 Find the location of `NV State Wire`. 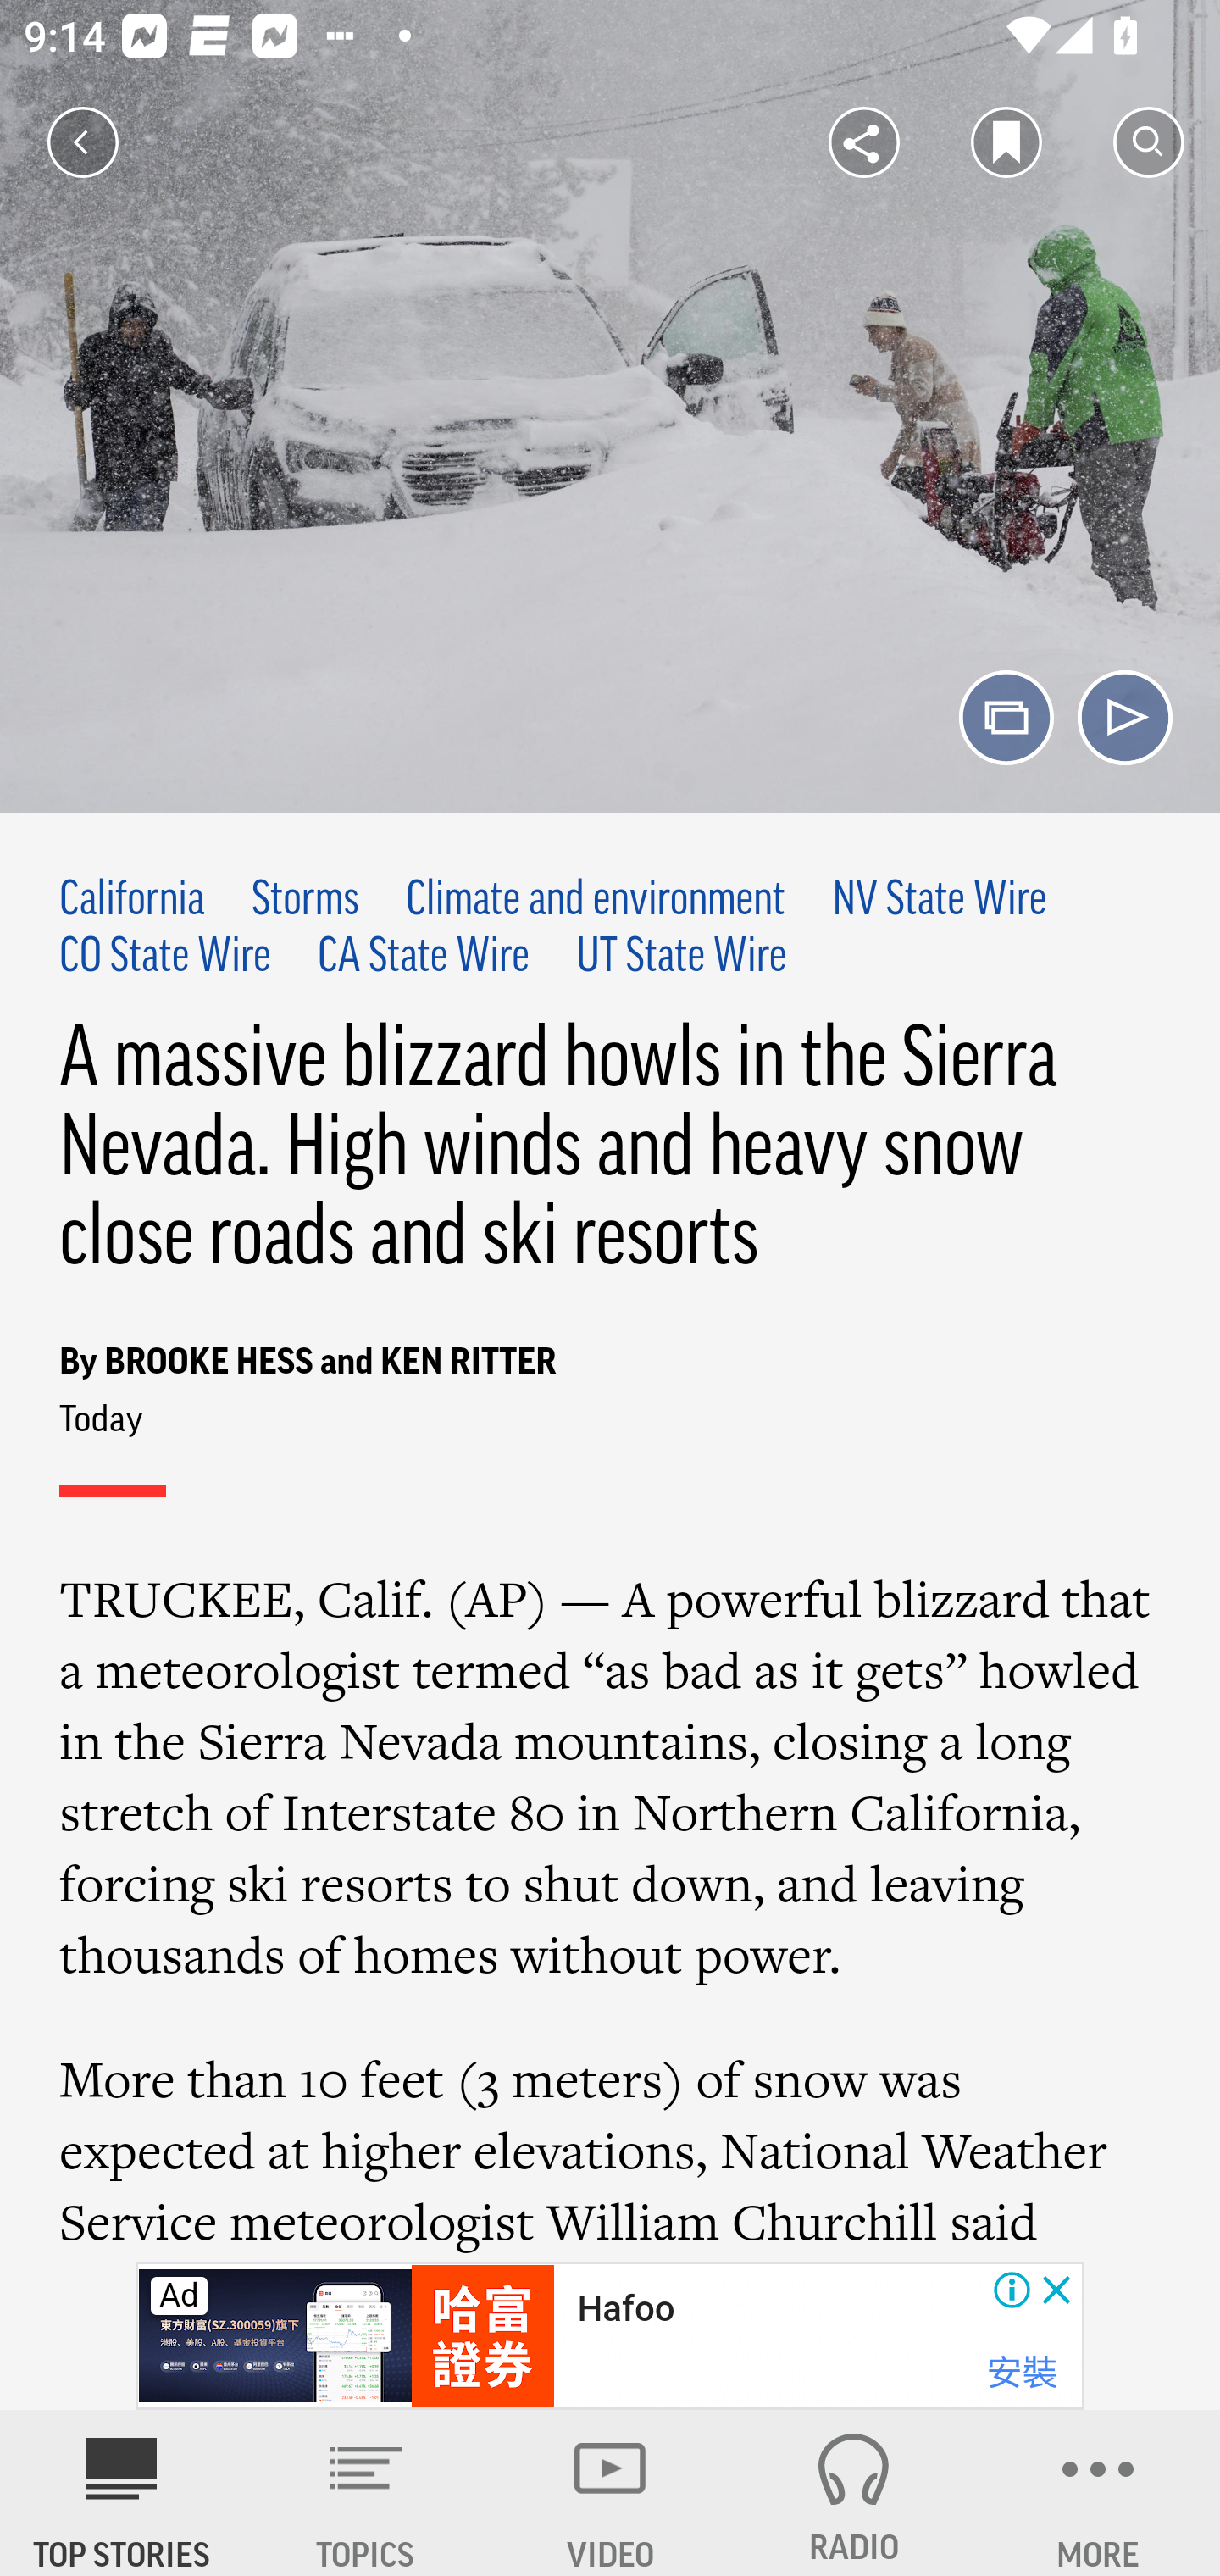

NV State Wire is located at coordinates (940, 902).